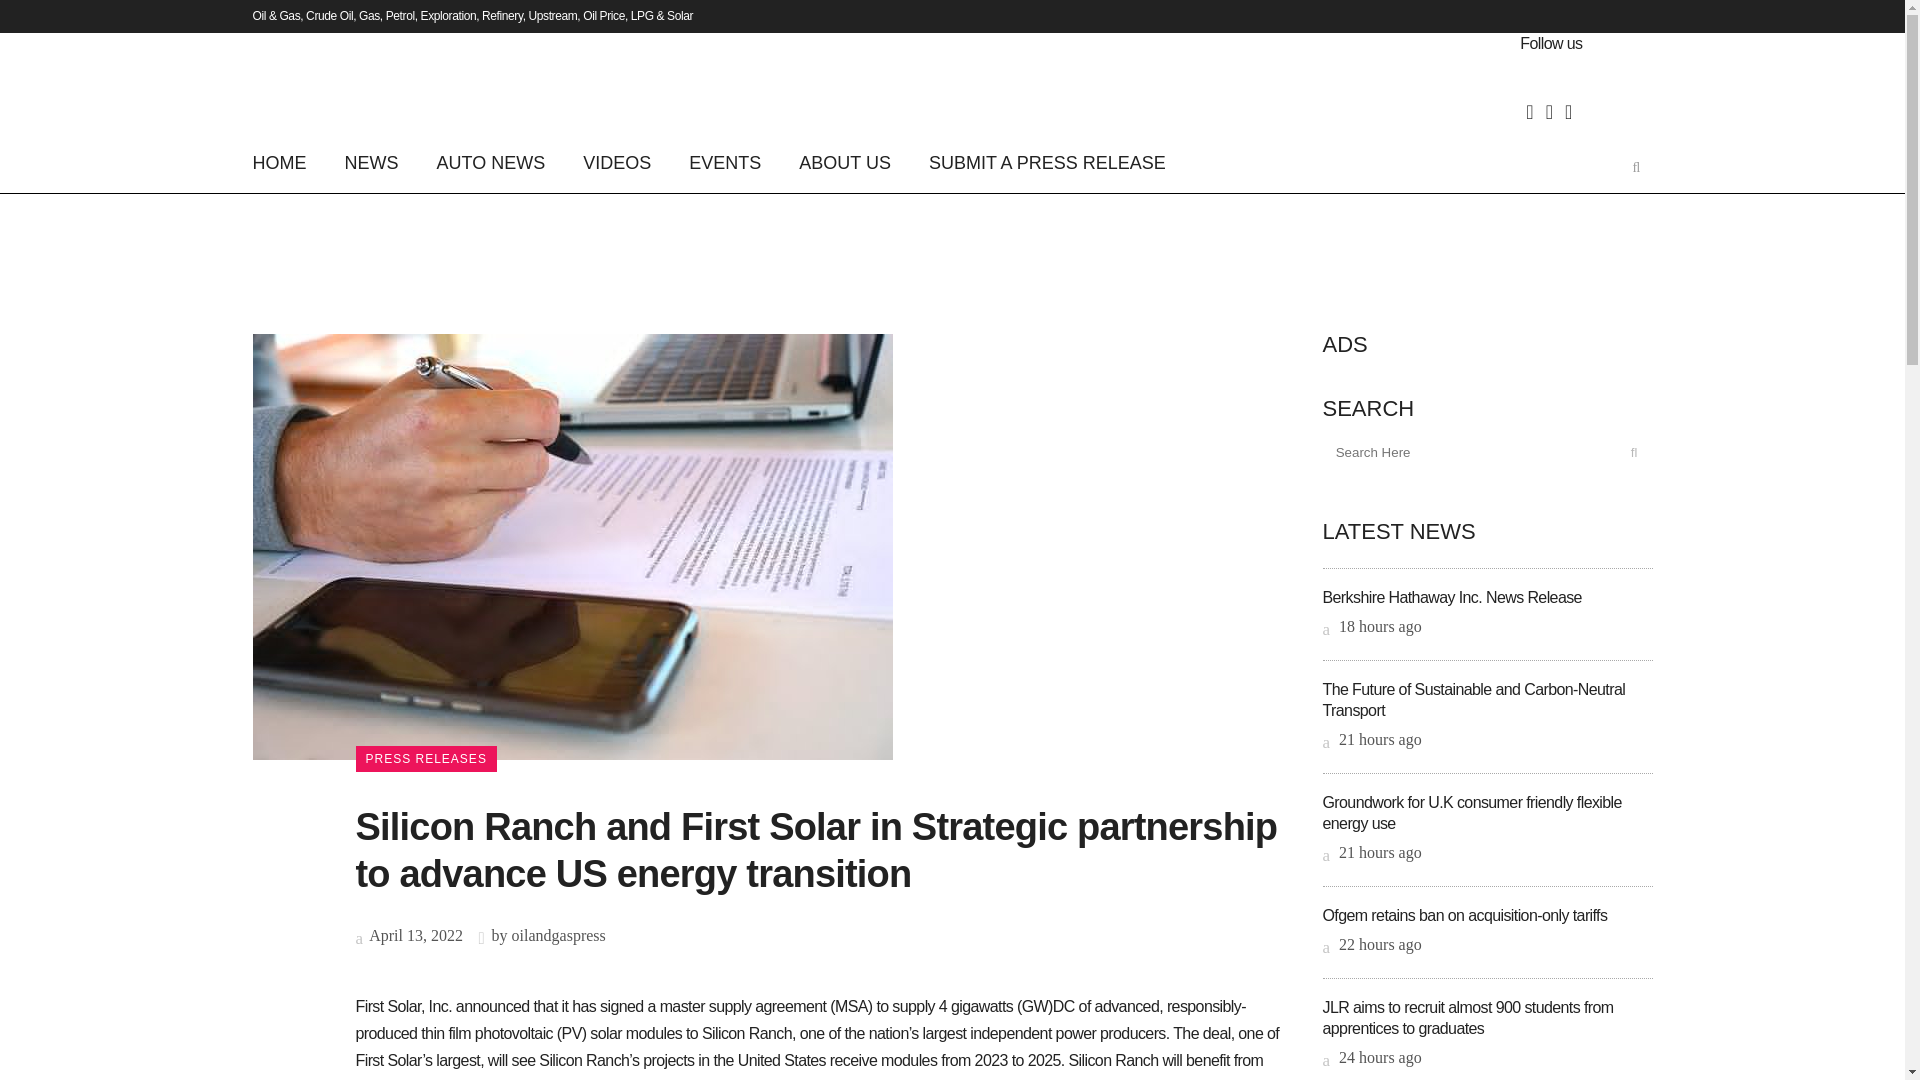 This screenshot has height=1080, width=1920. I want to click on EVENTS, so click(724, 162).